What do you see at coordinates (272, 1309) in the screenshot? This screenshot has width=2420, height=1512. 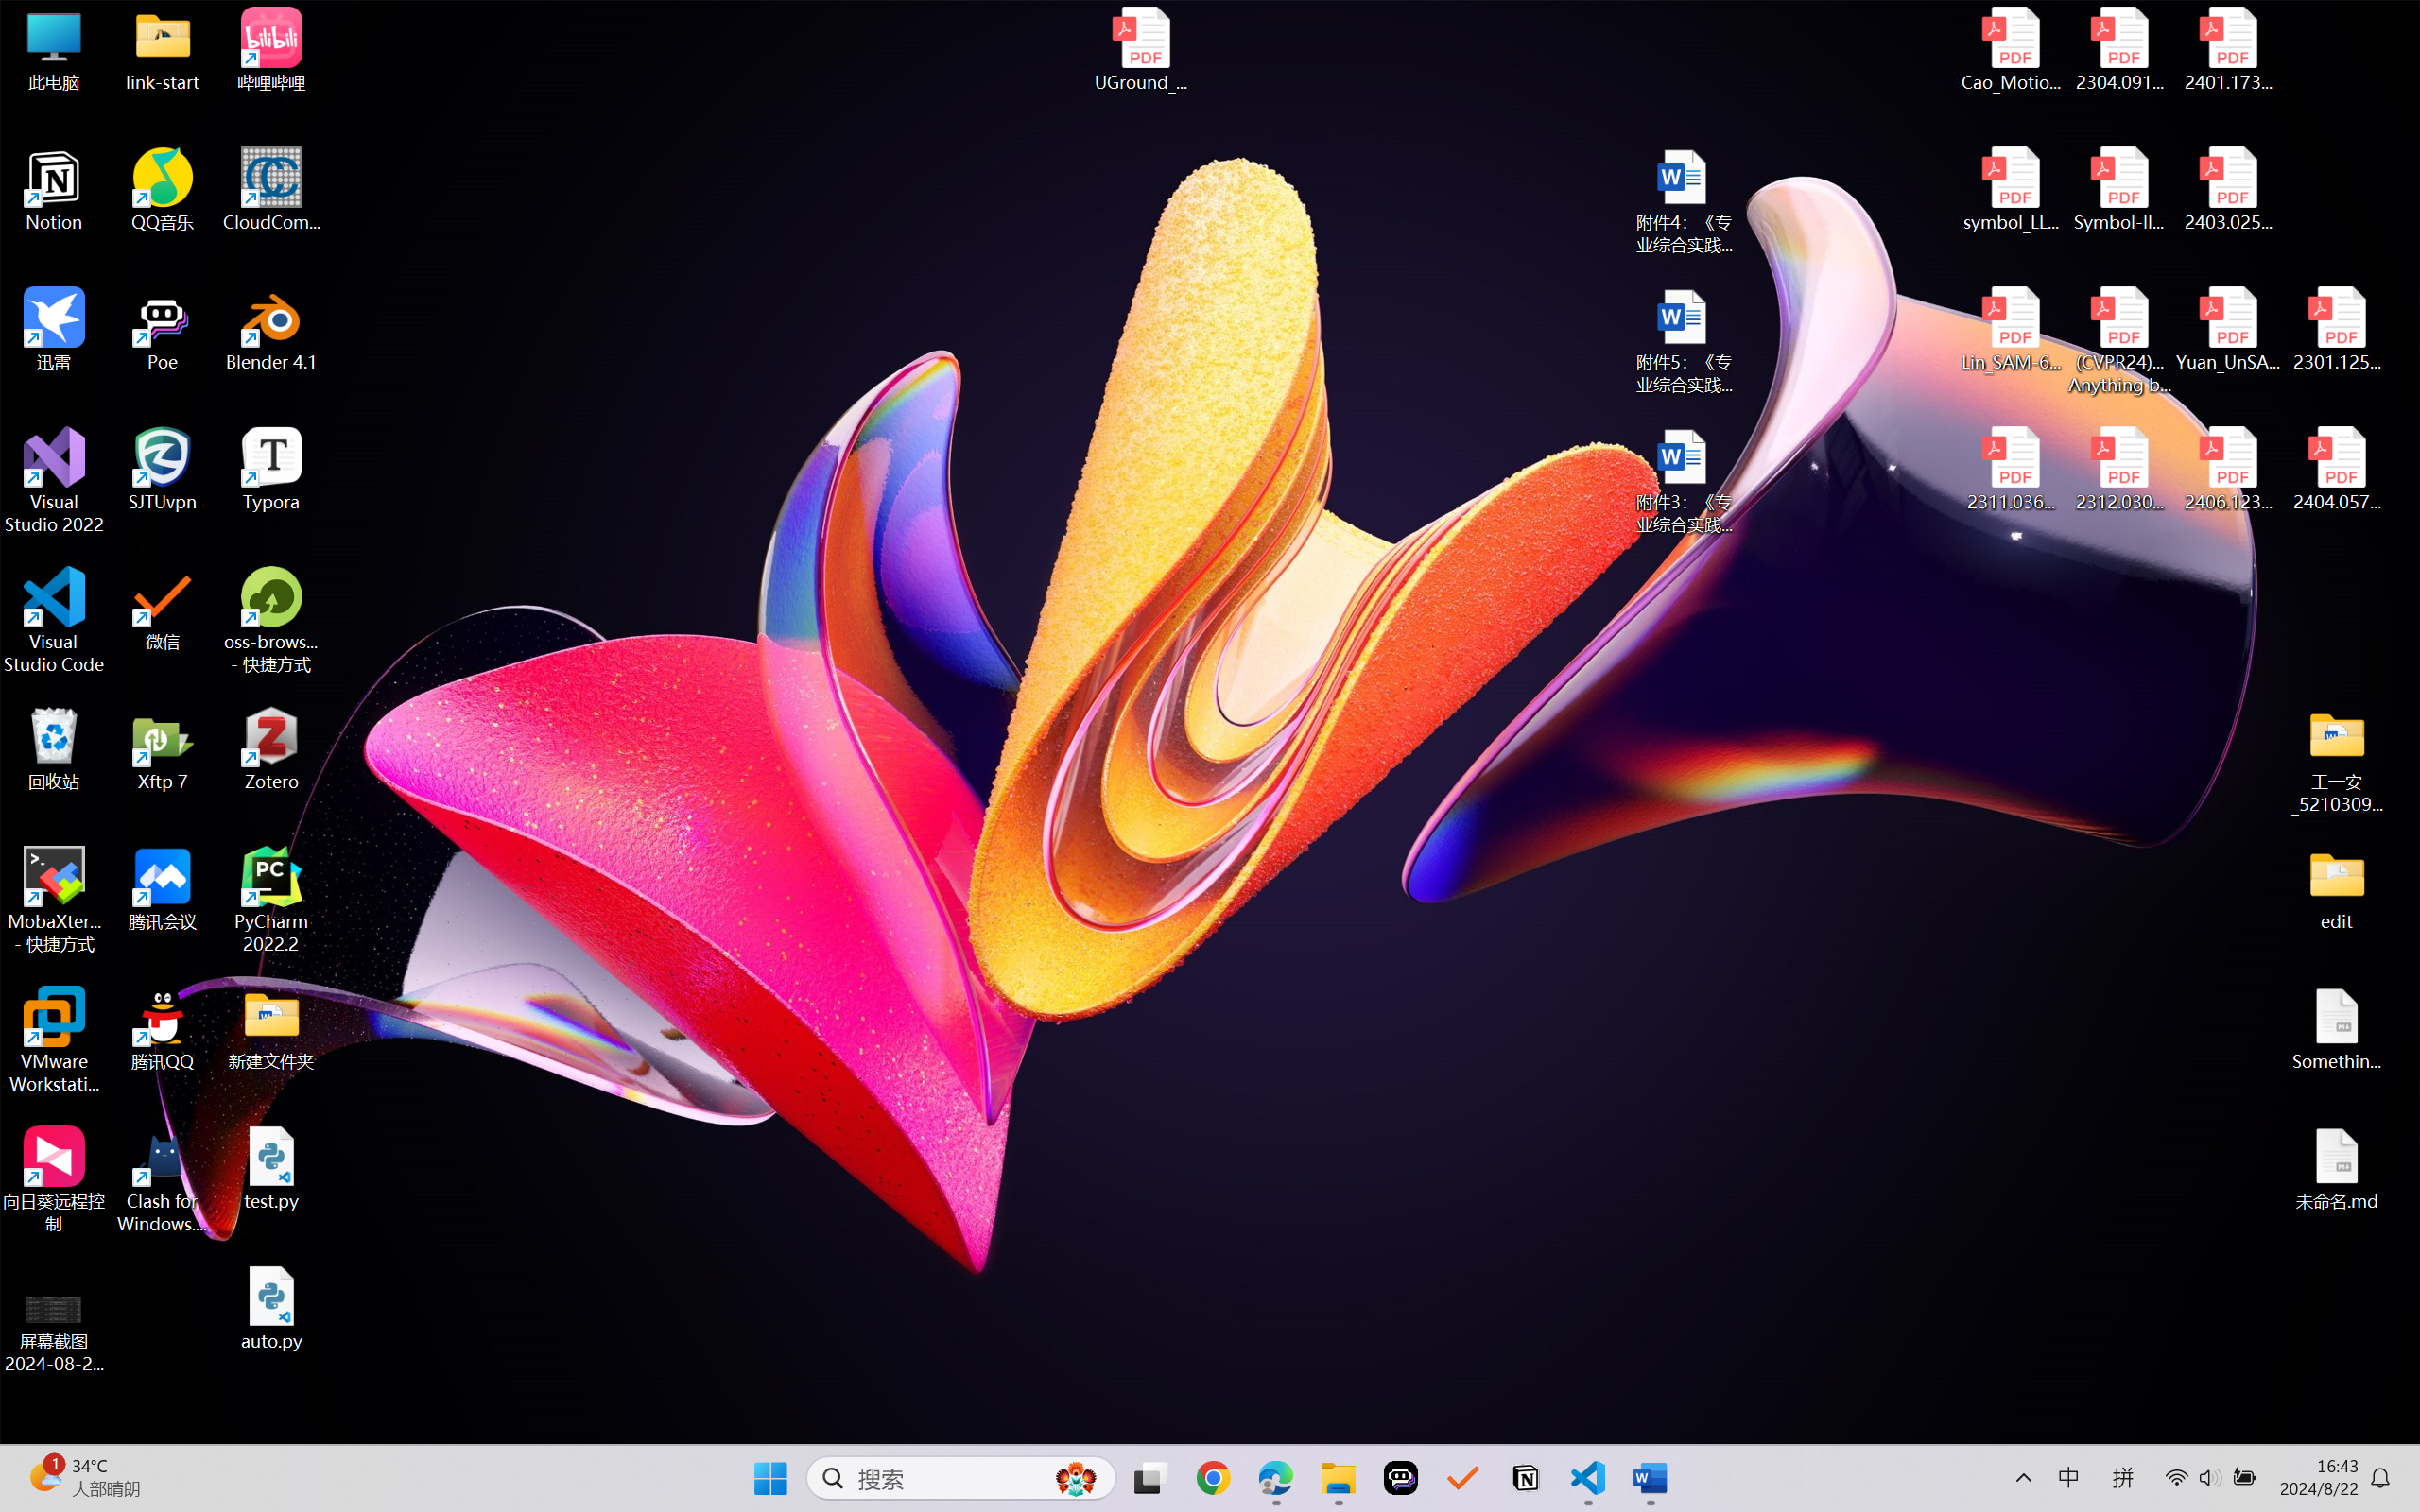 I see `auto.py` at bounding box center [272, 1309].